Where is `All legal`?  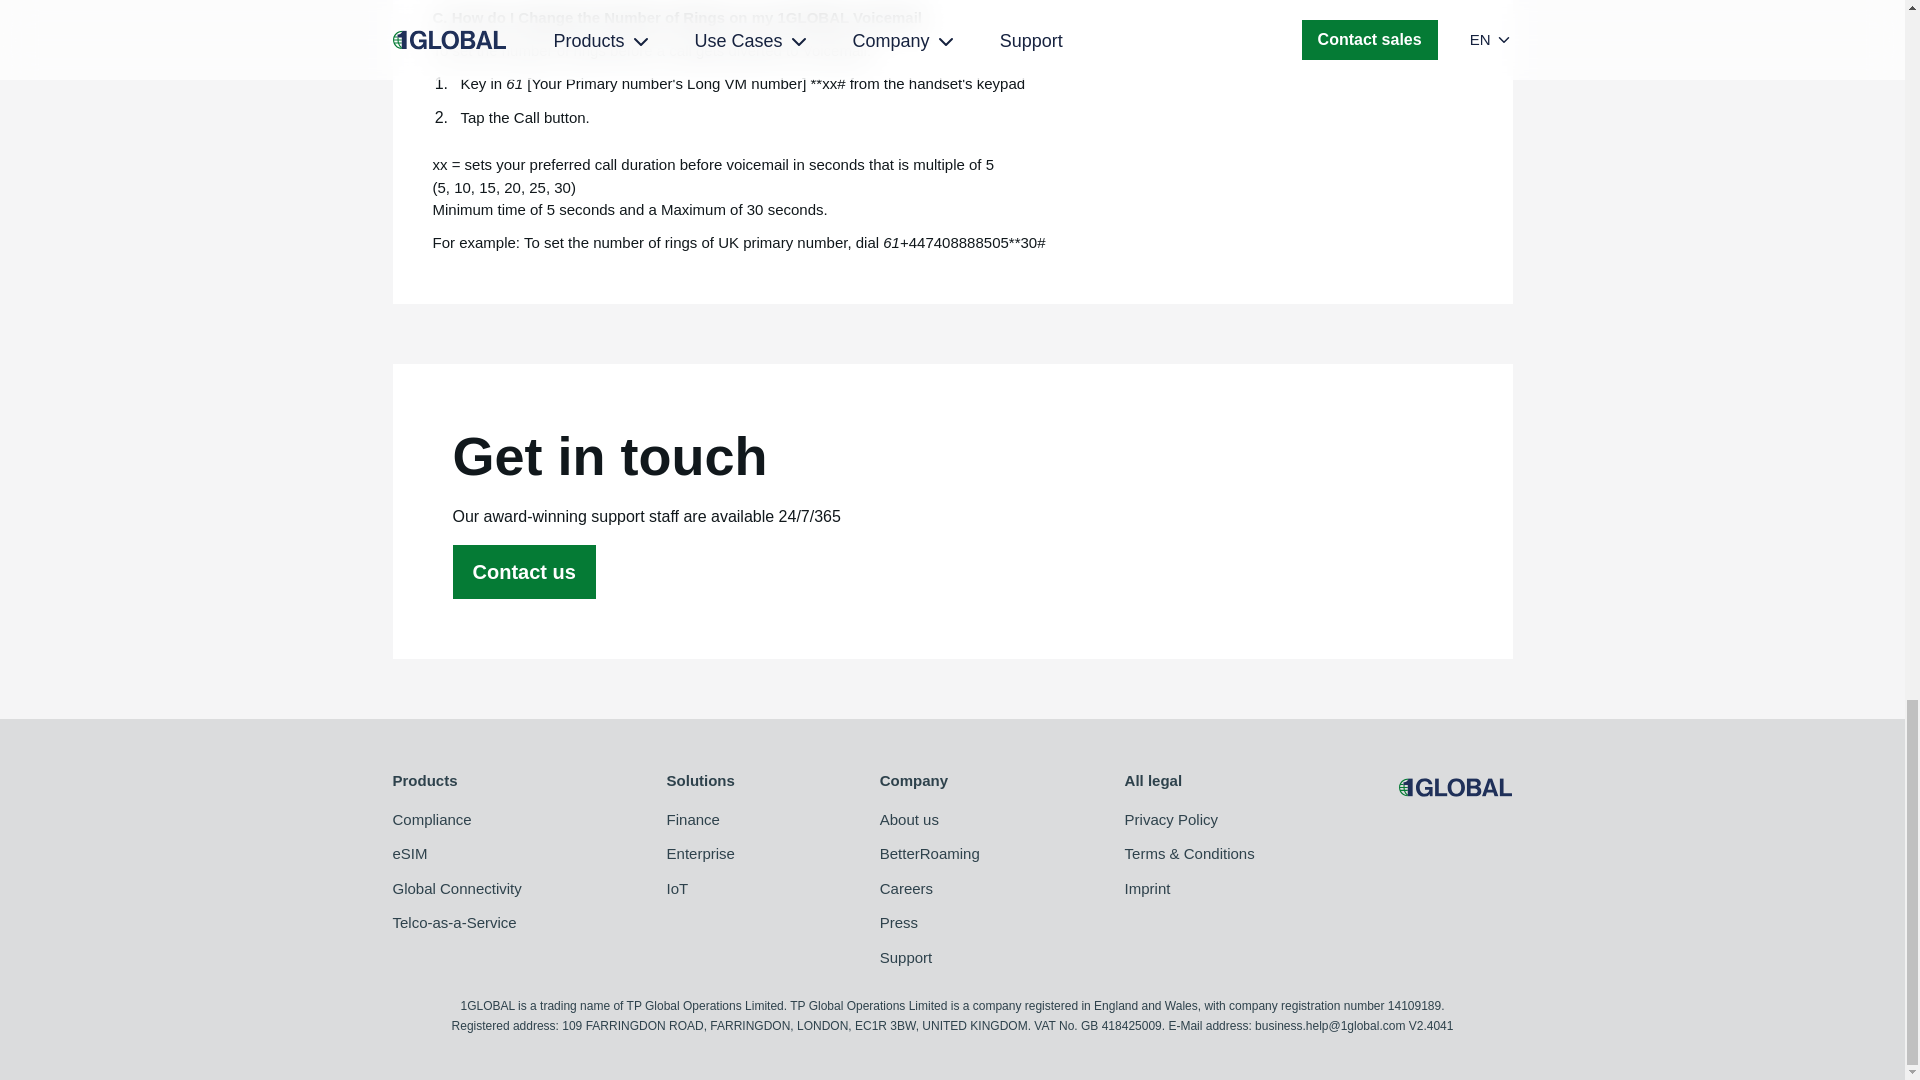 All legal is located at coordinates (1190, 780).